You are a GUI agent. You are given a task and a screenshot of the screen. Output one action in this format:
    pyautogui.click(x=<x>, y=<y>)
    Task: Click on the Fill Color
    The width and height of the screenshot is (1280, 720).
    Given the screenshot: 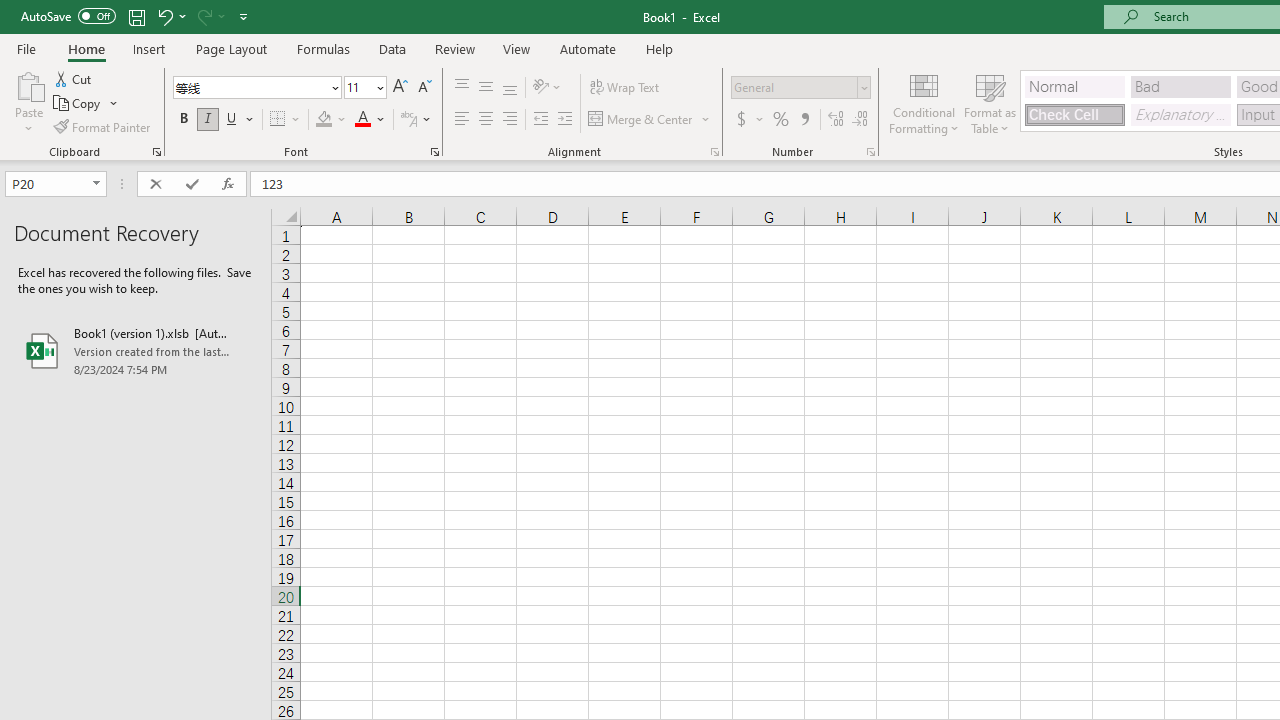 What is the action you would take?
    pyautogui.click(x=331, y=120)
    